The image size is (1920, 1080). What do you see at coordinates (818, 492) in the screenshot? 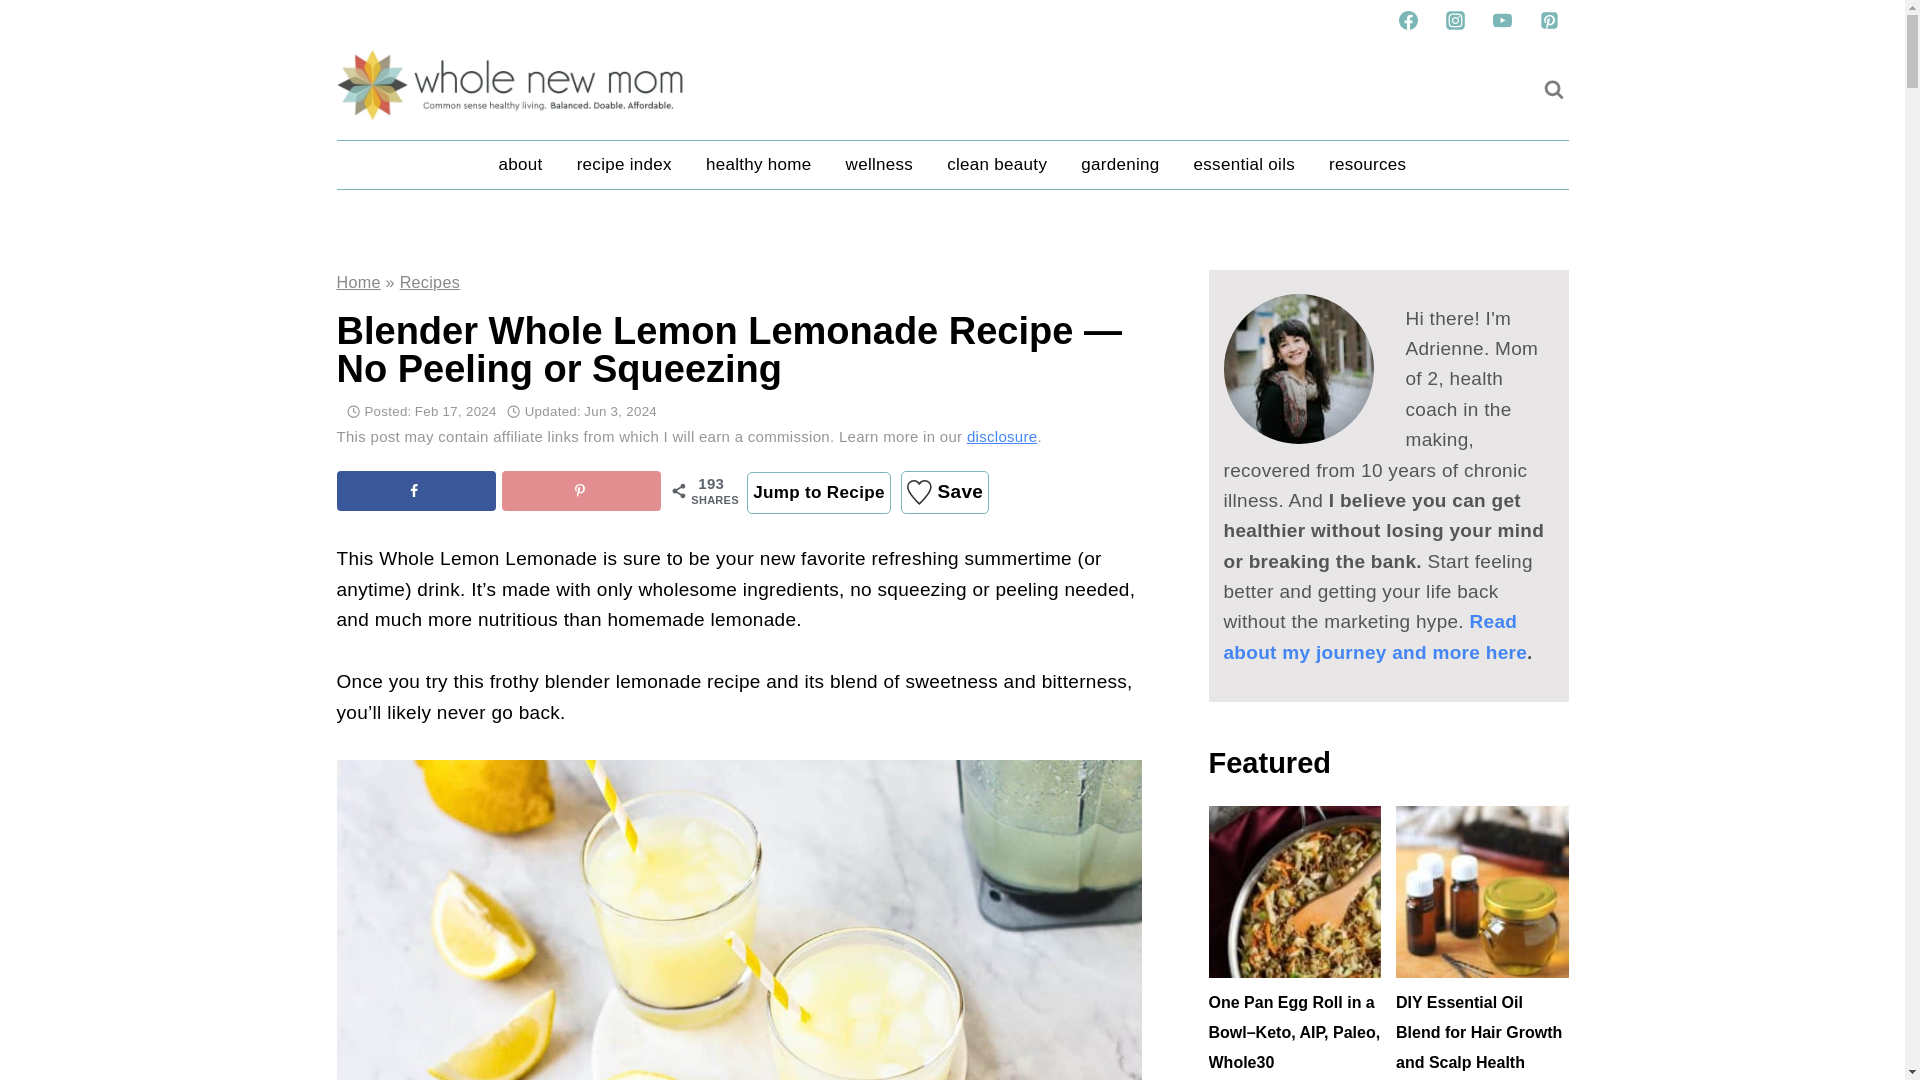
I see `Jump to Recipe` at bounding box center [818, 492].